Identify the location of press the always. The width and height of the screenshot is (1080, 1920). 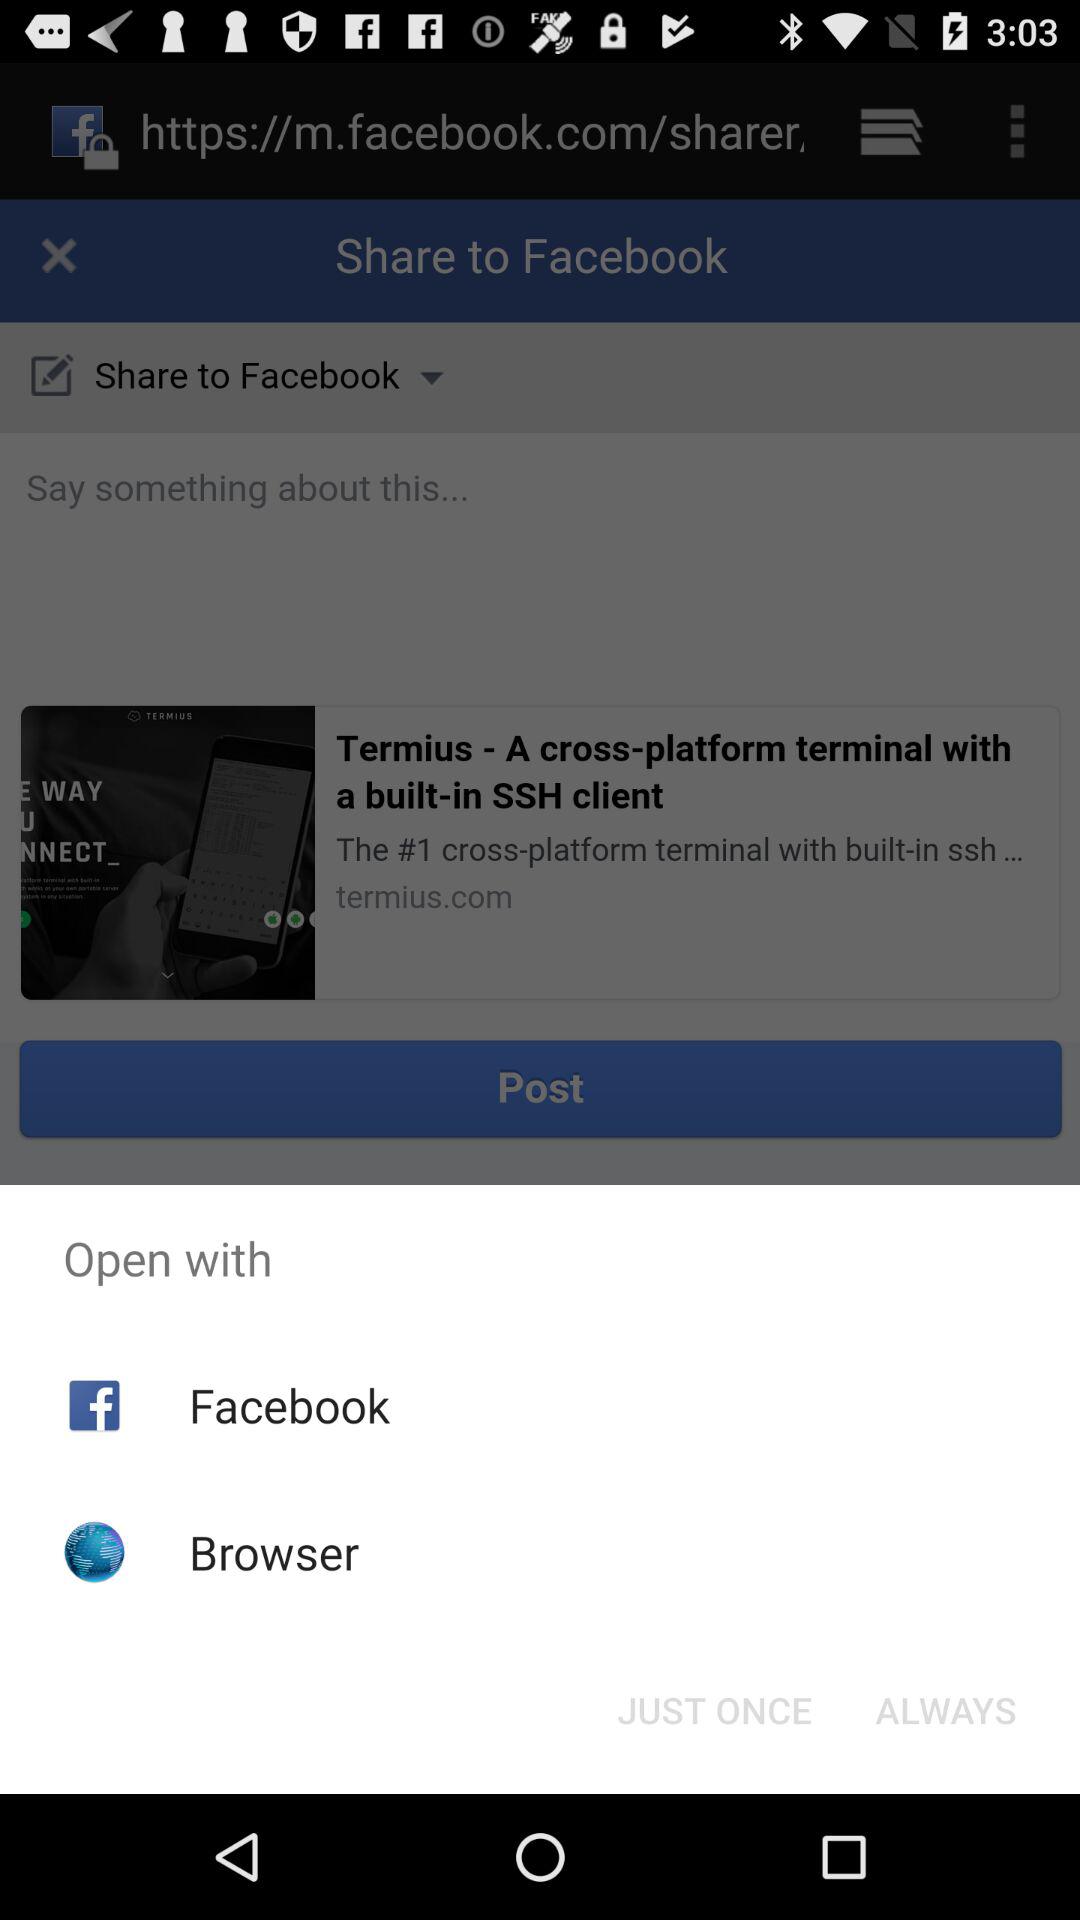
(946, 1710).